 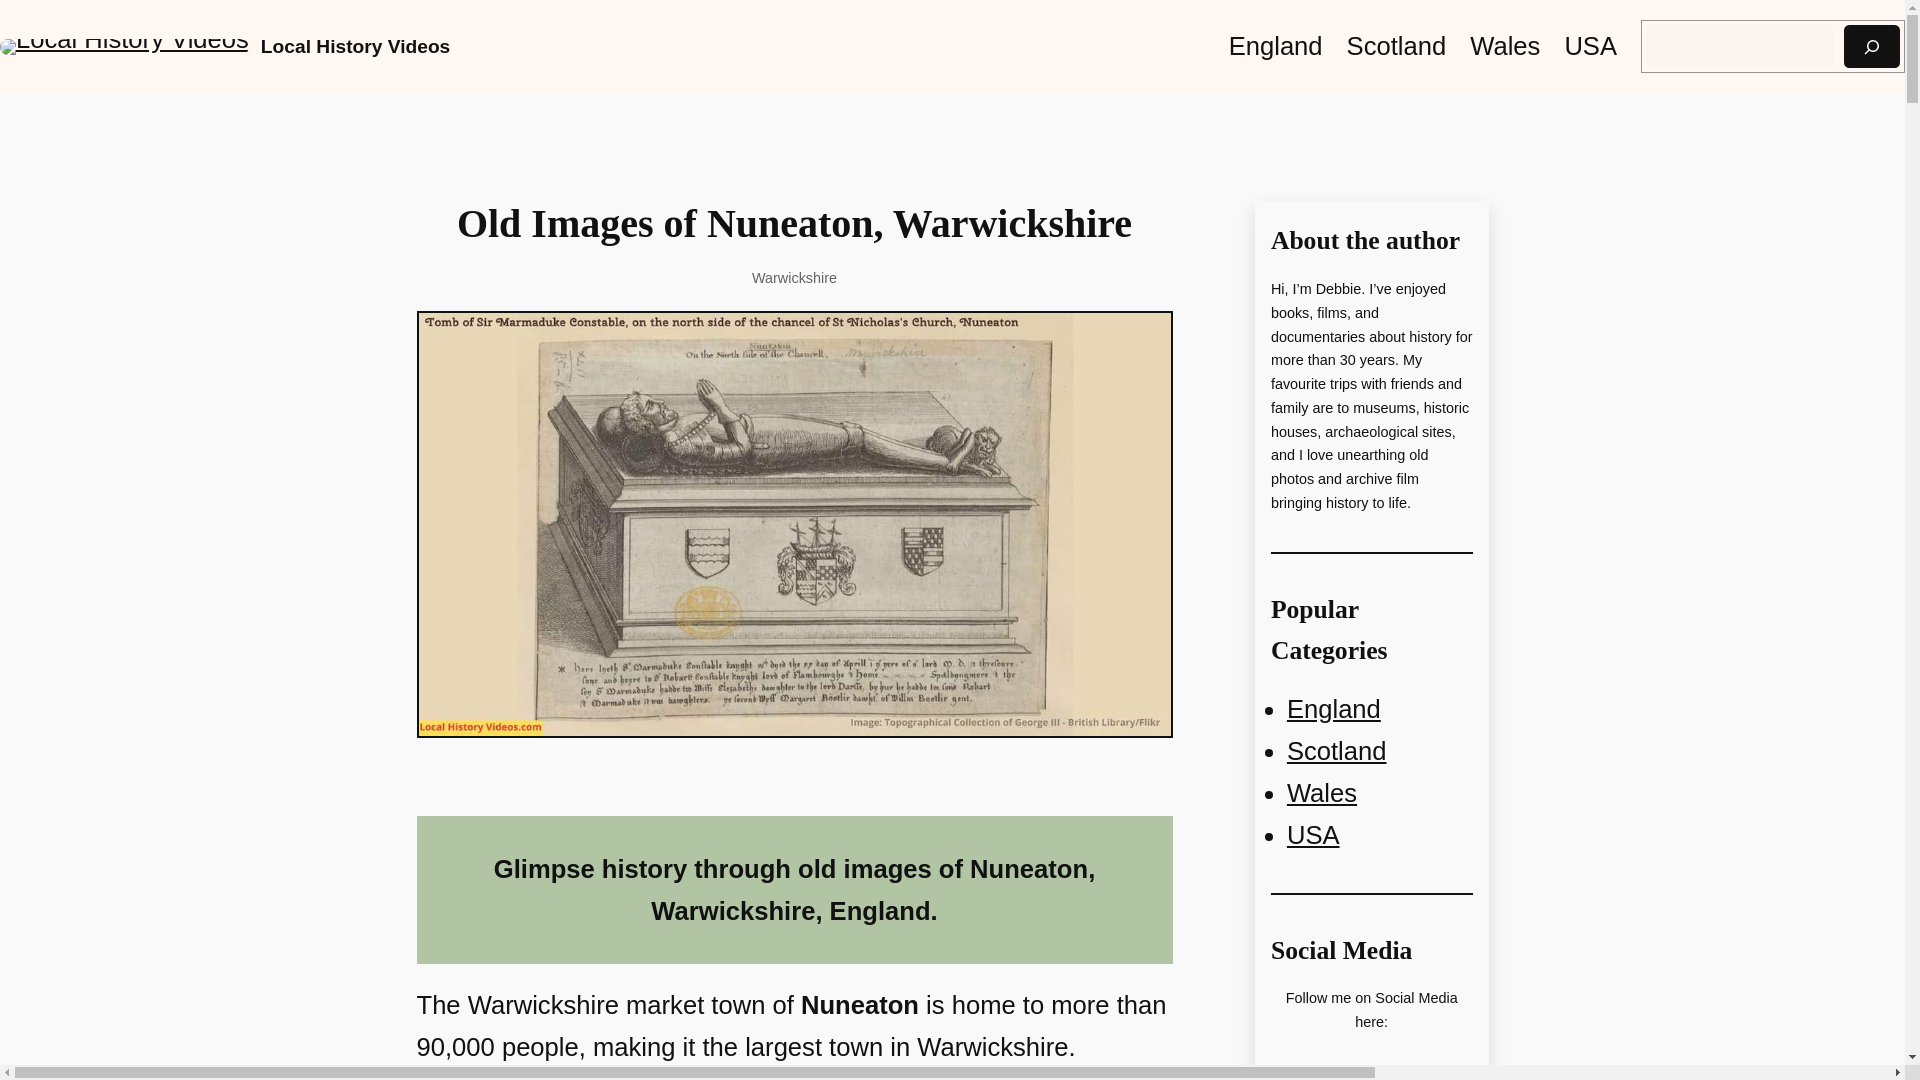 I want to click on Facebook, so click(x=1316, y=1076).